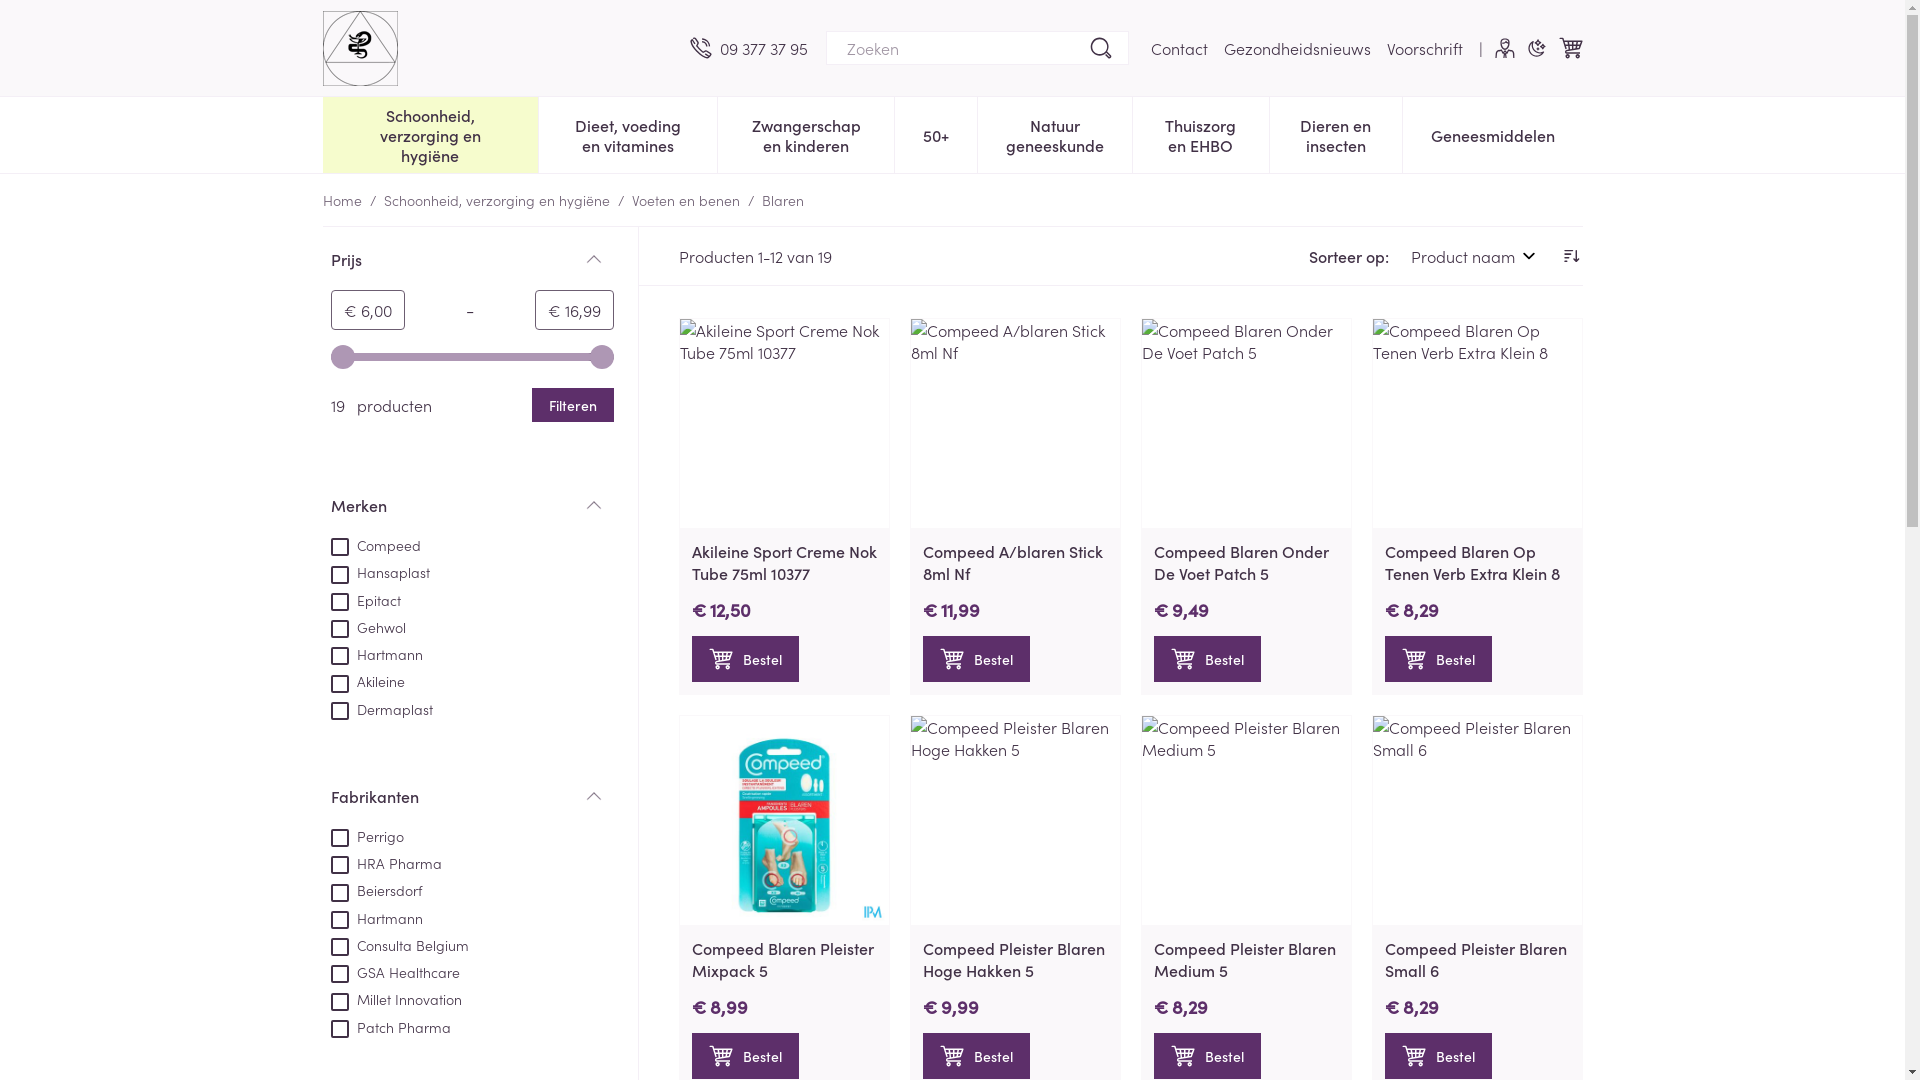 This screenshot has width=1920, height=1080. What do you see at coordinates (381, 708) in the screenshot?
I see `Dermaplast` at bounding box center [381, 708].